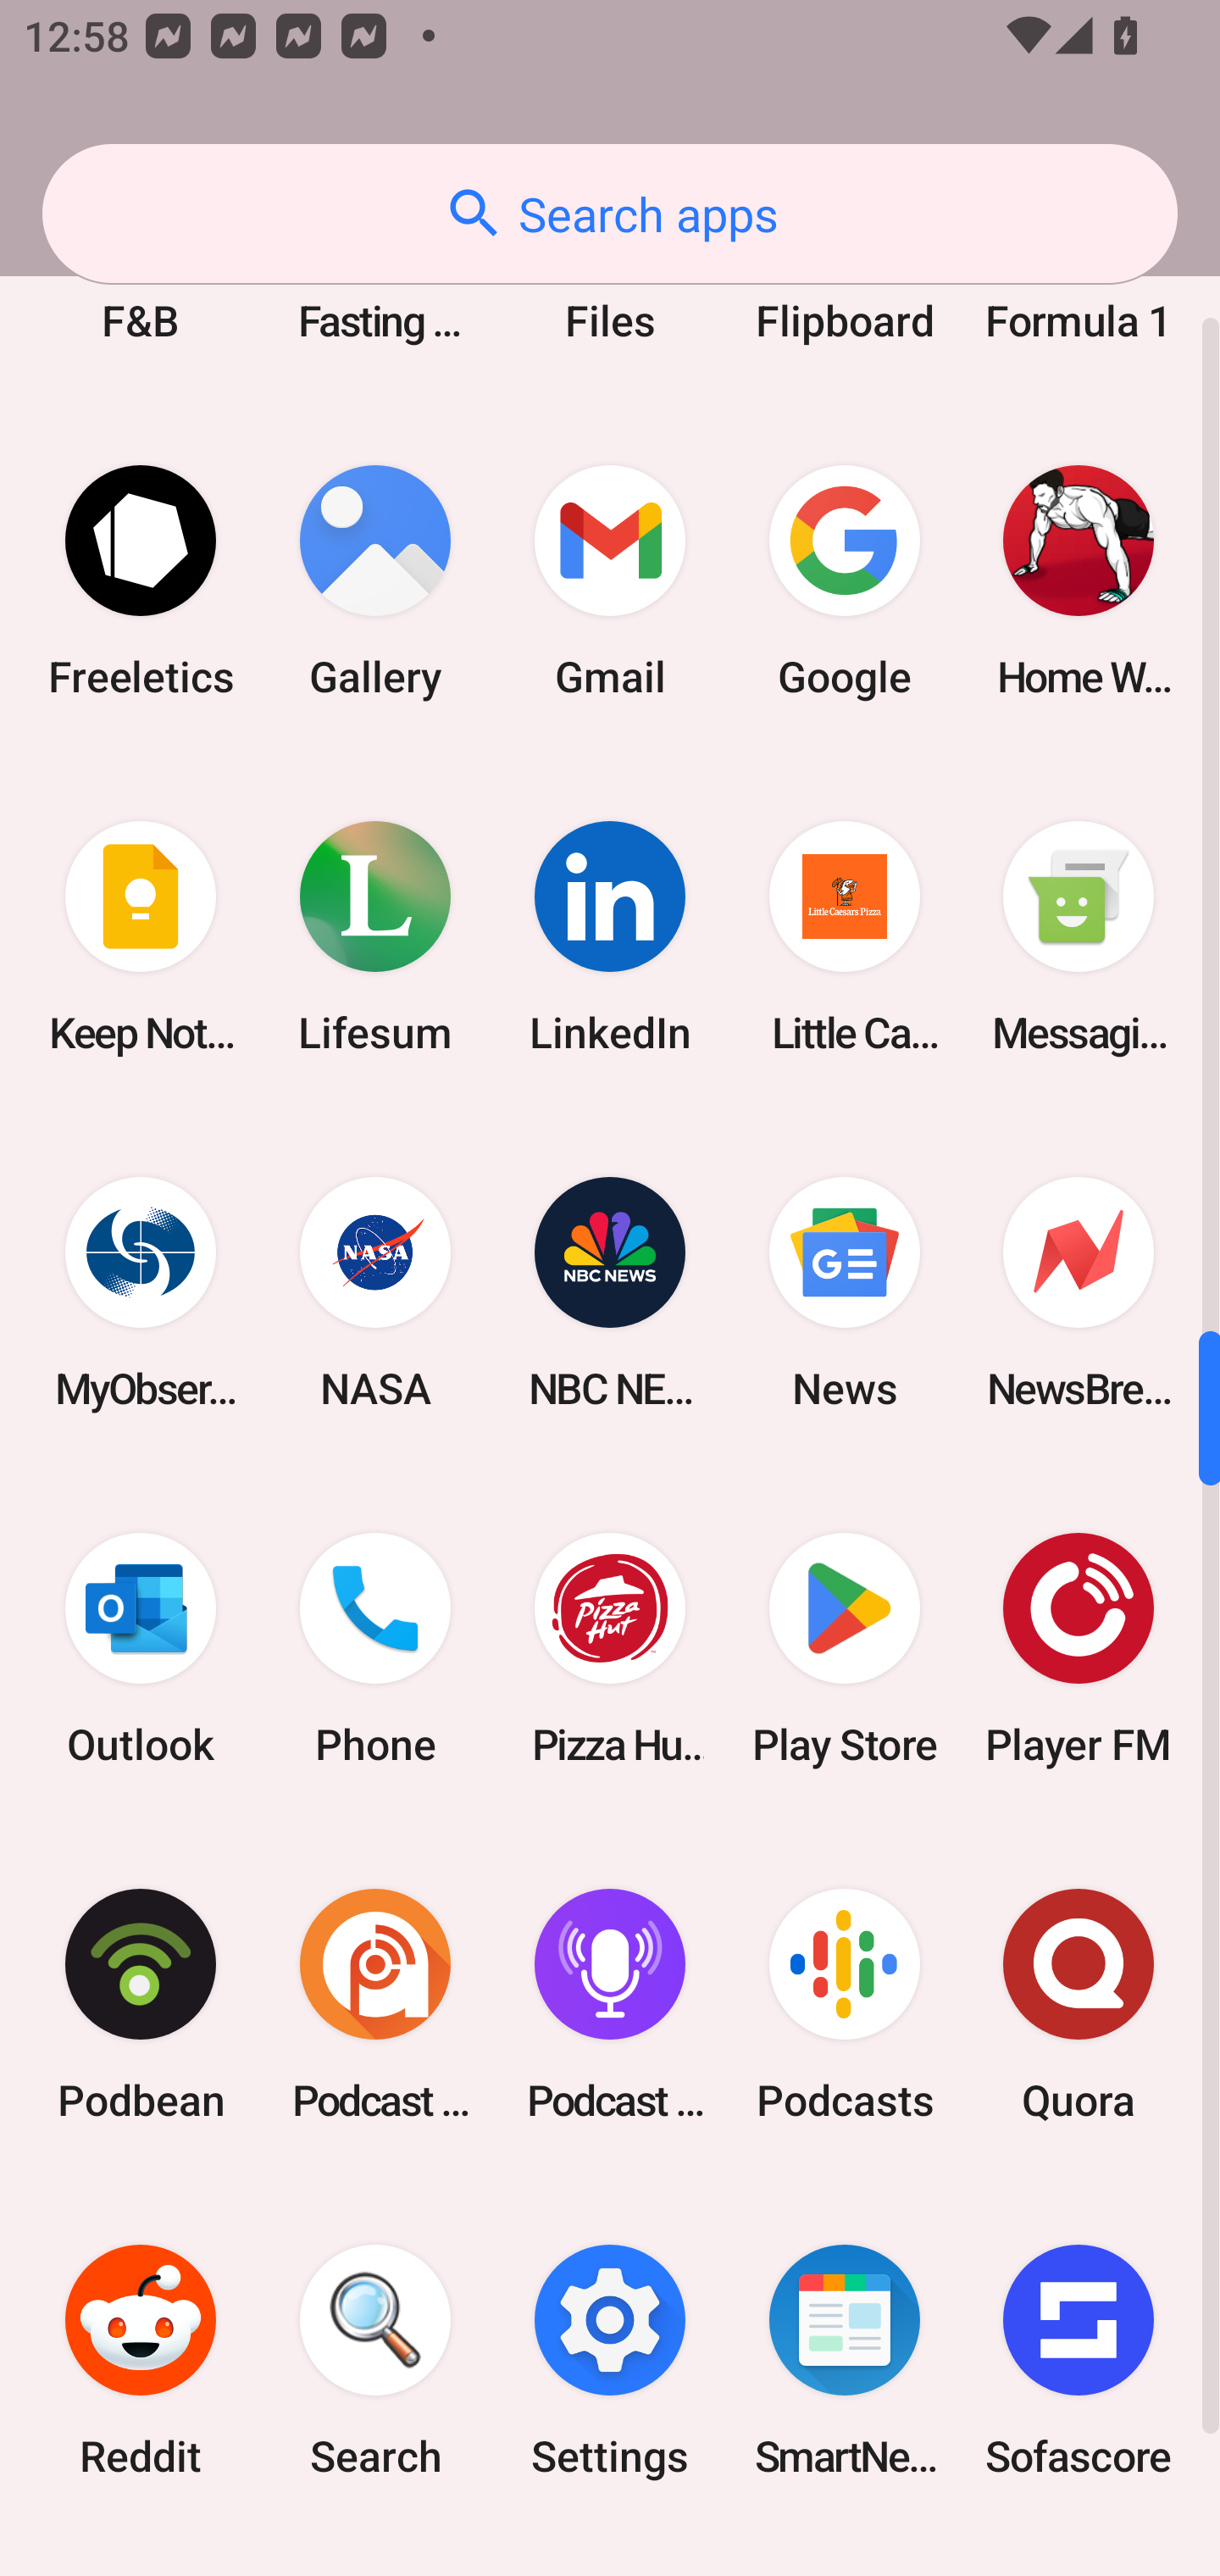 This screenshot has height=2576, width=1220. What do you see at coordinates (375, 581) in the screenshot?
I see `Gallery` at bounding box center [375, 581].